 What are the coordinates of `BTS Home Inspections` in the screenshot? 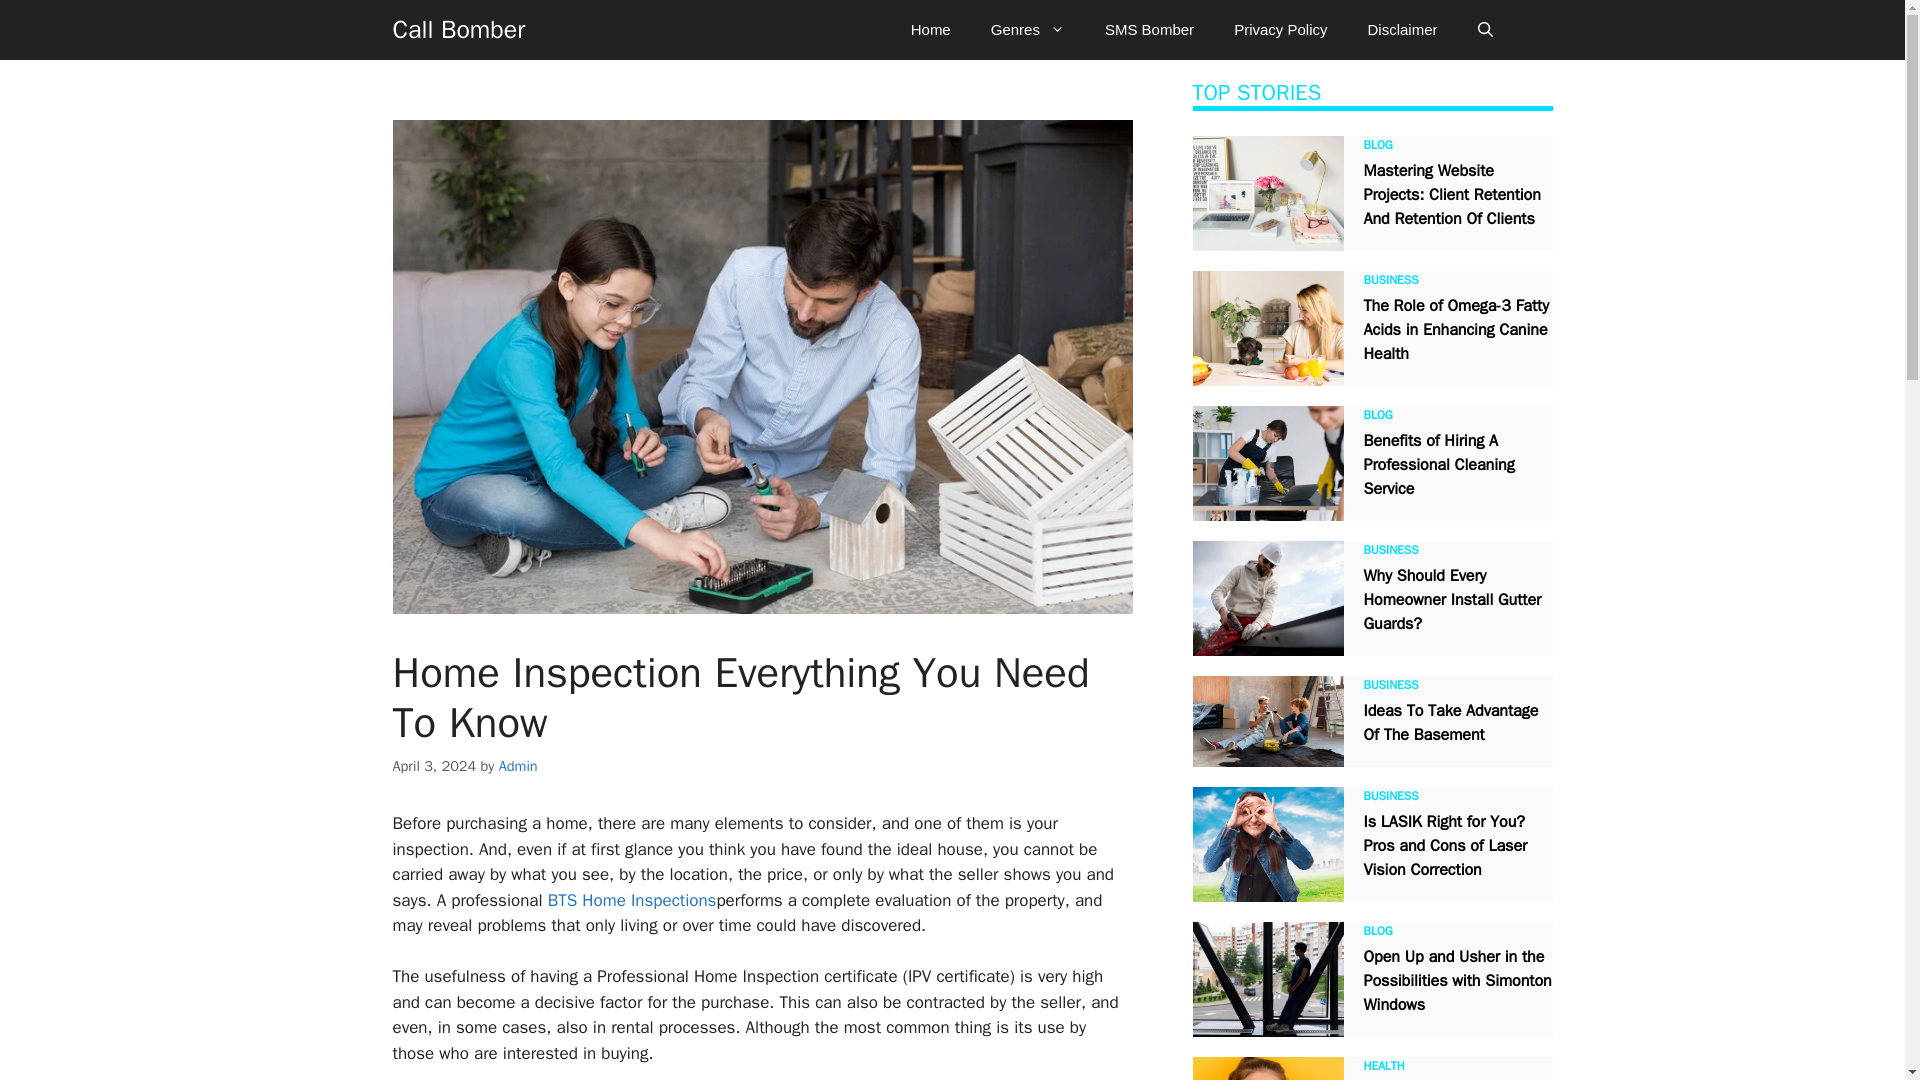 It's located at (632, 900).